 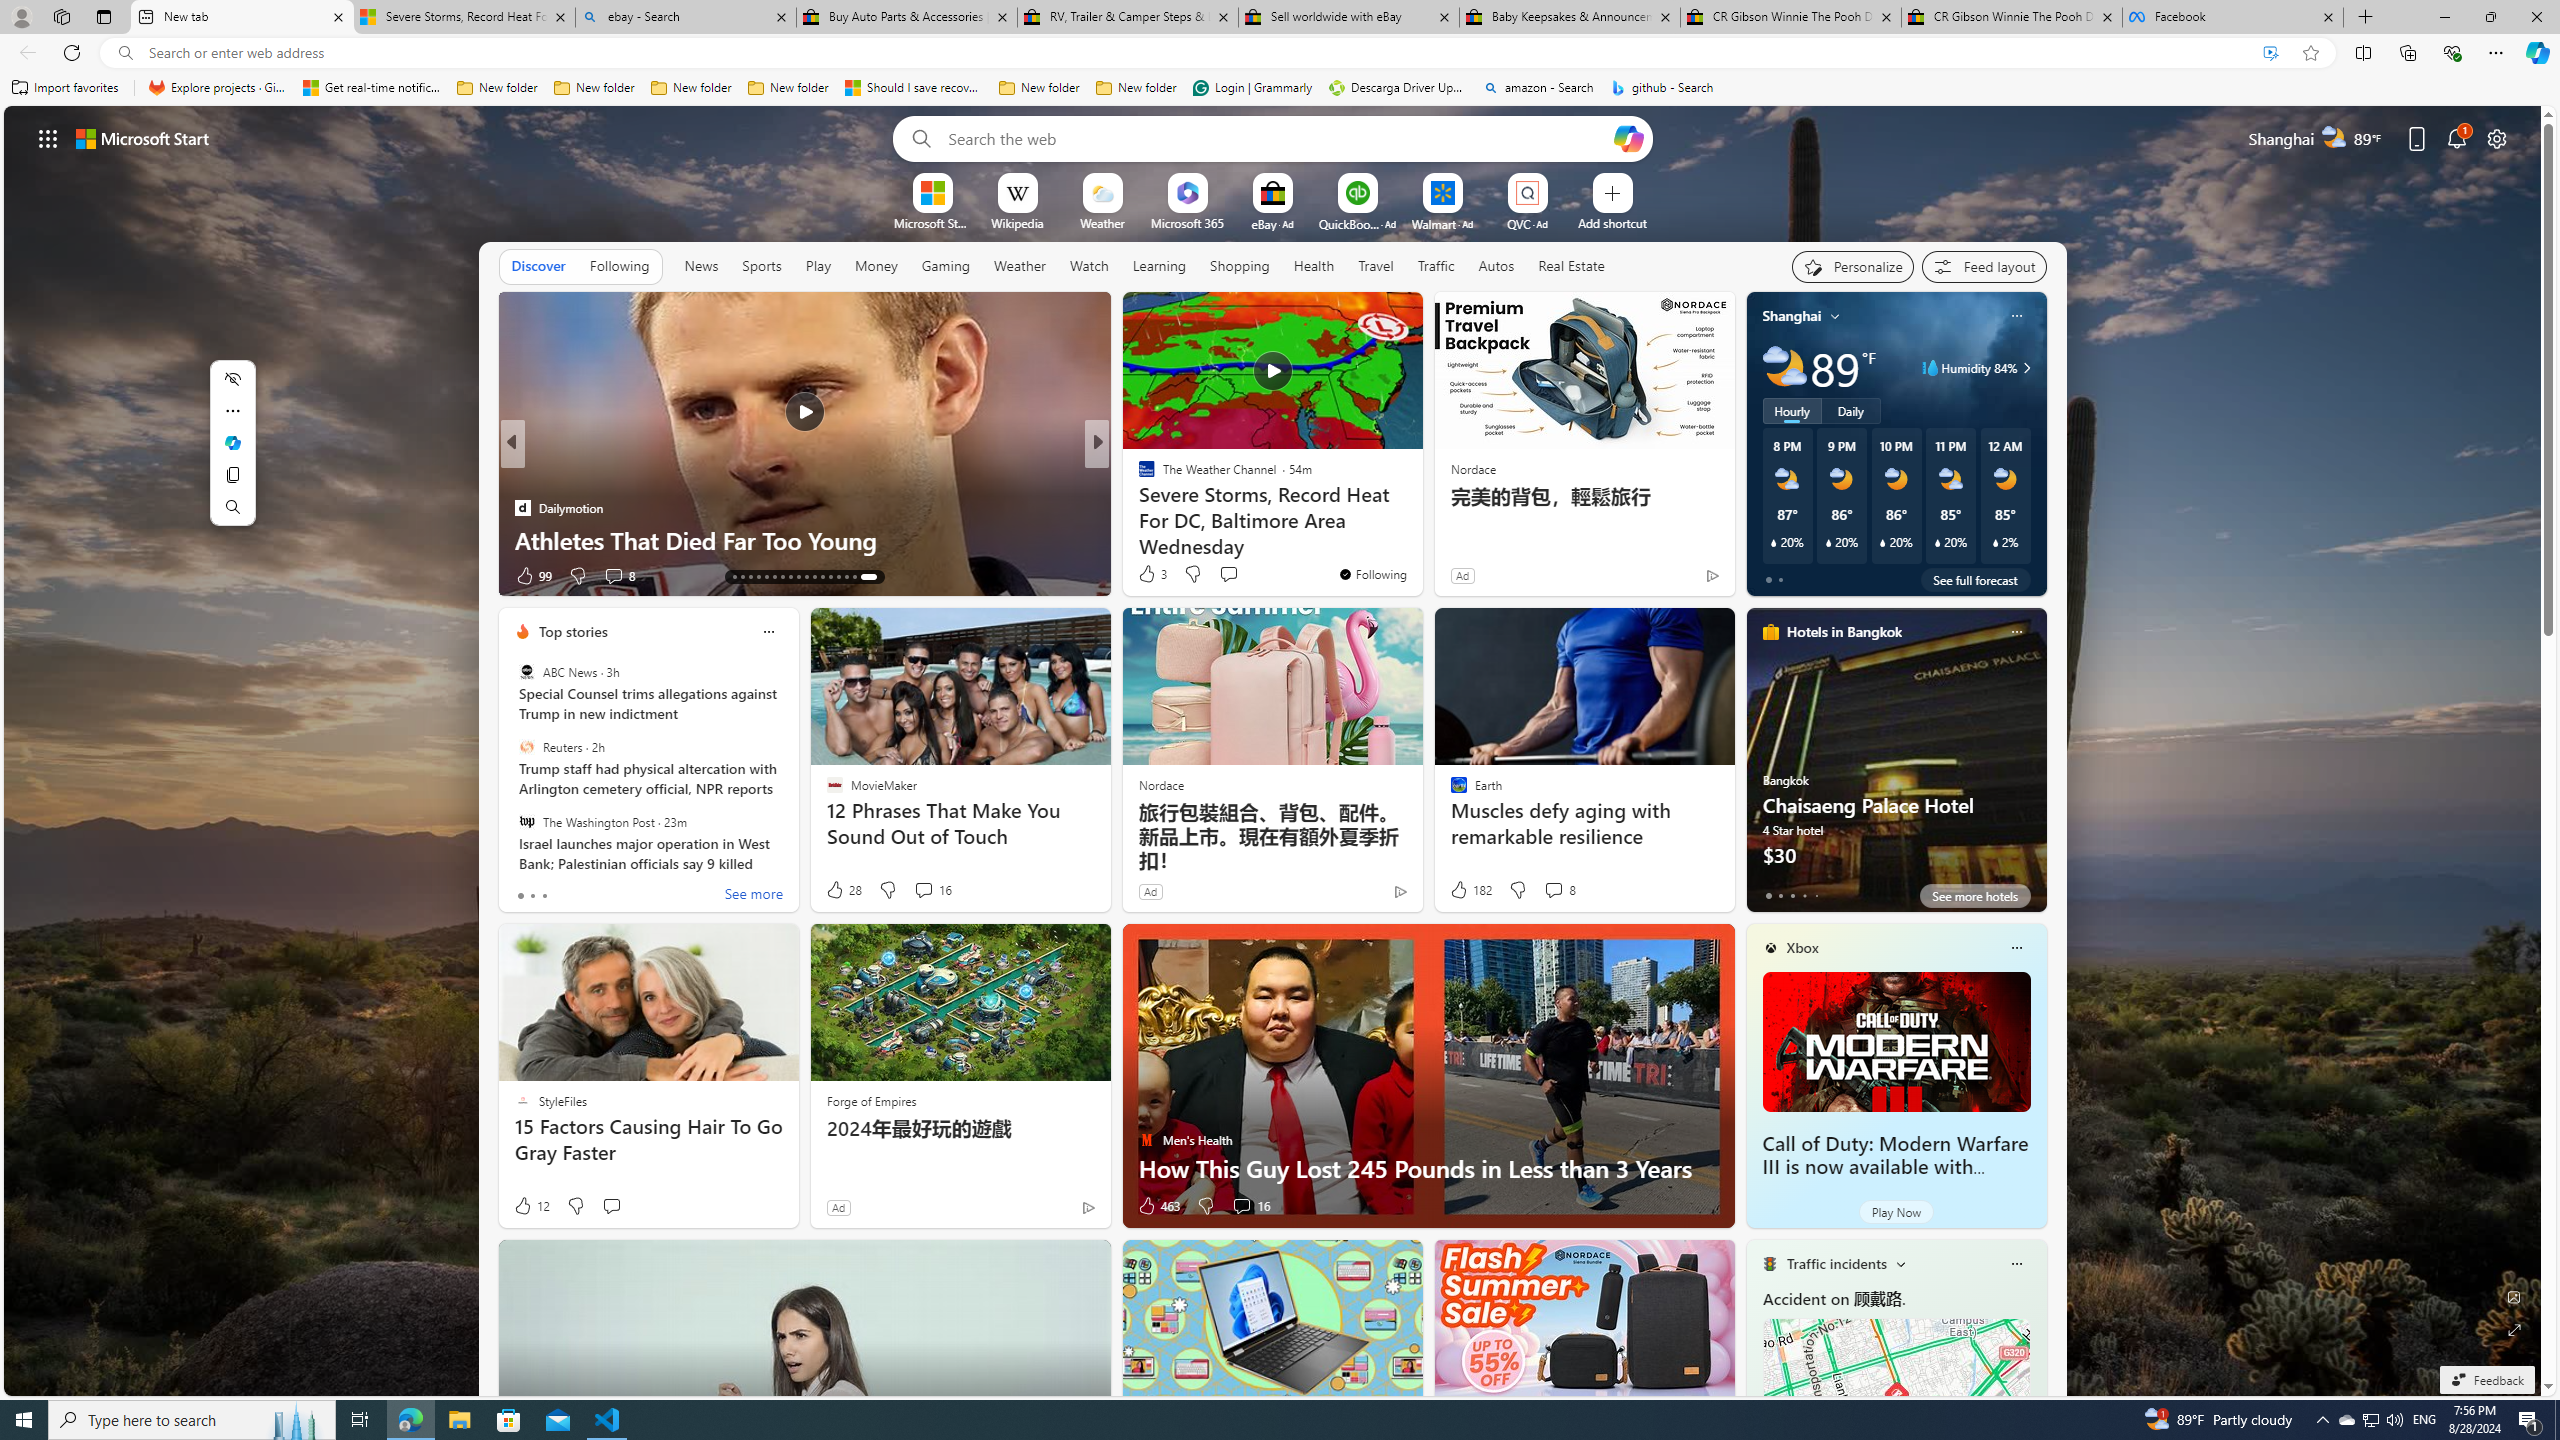 What do you see at coordinates (1274, 750) in the screenshot?
I see `AutomationID: backgroundImagePicture` at bounding box center [1274, 750].